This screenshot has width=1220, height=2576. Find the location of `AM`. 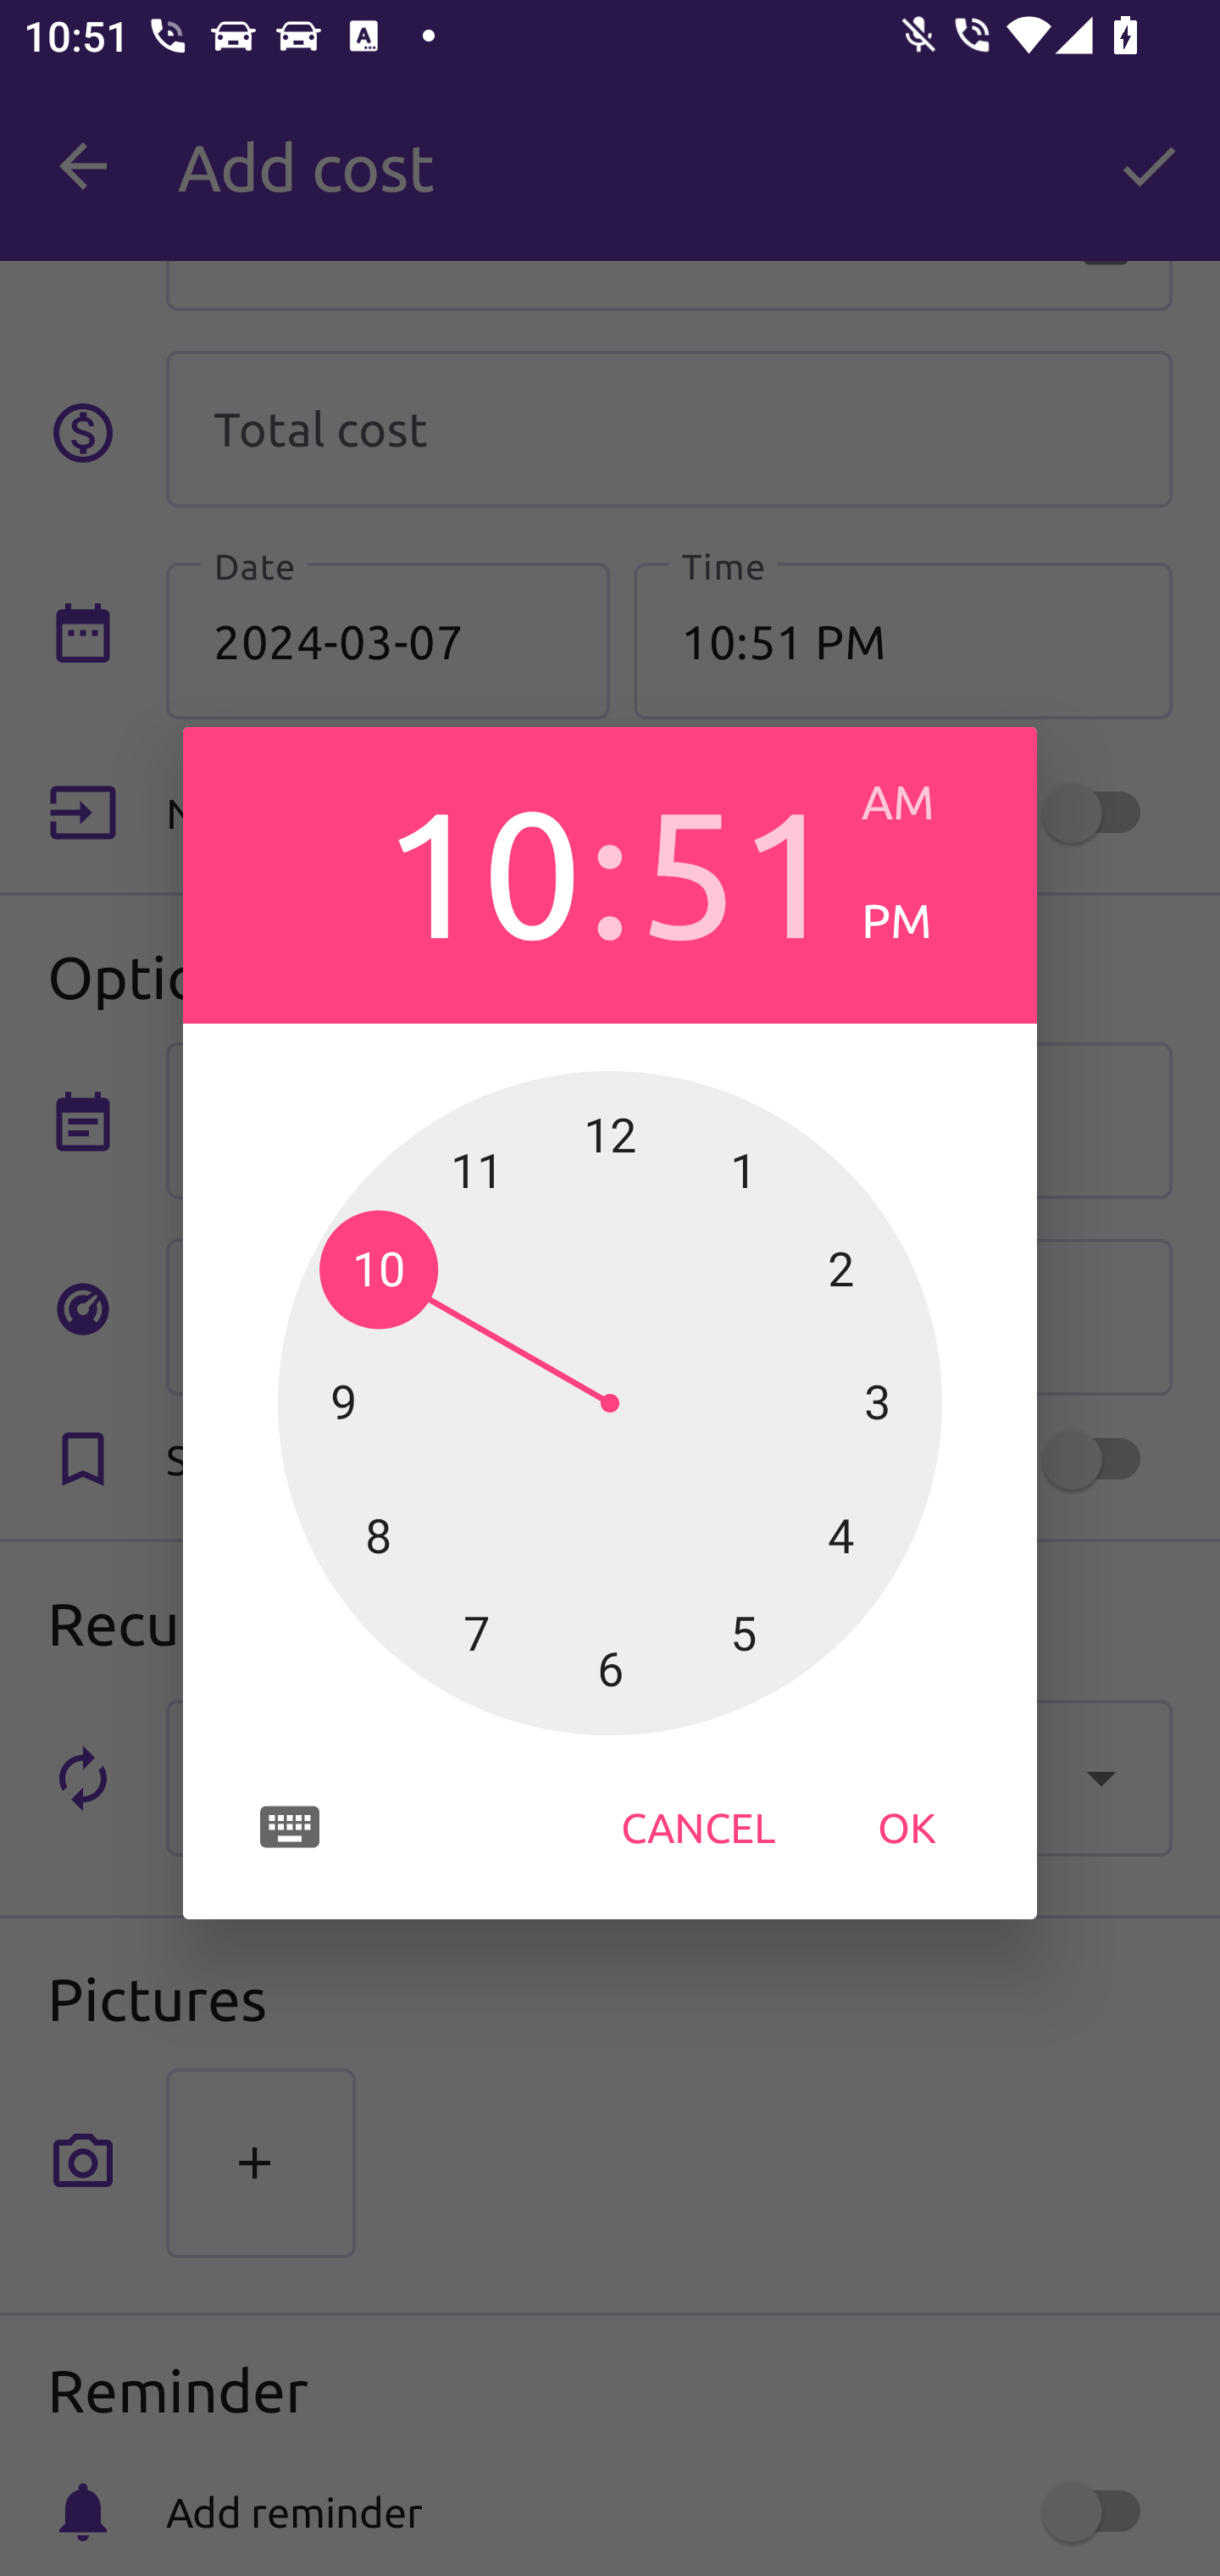

AM is located at coordinates (925, 802).